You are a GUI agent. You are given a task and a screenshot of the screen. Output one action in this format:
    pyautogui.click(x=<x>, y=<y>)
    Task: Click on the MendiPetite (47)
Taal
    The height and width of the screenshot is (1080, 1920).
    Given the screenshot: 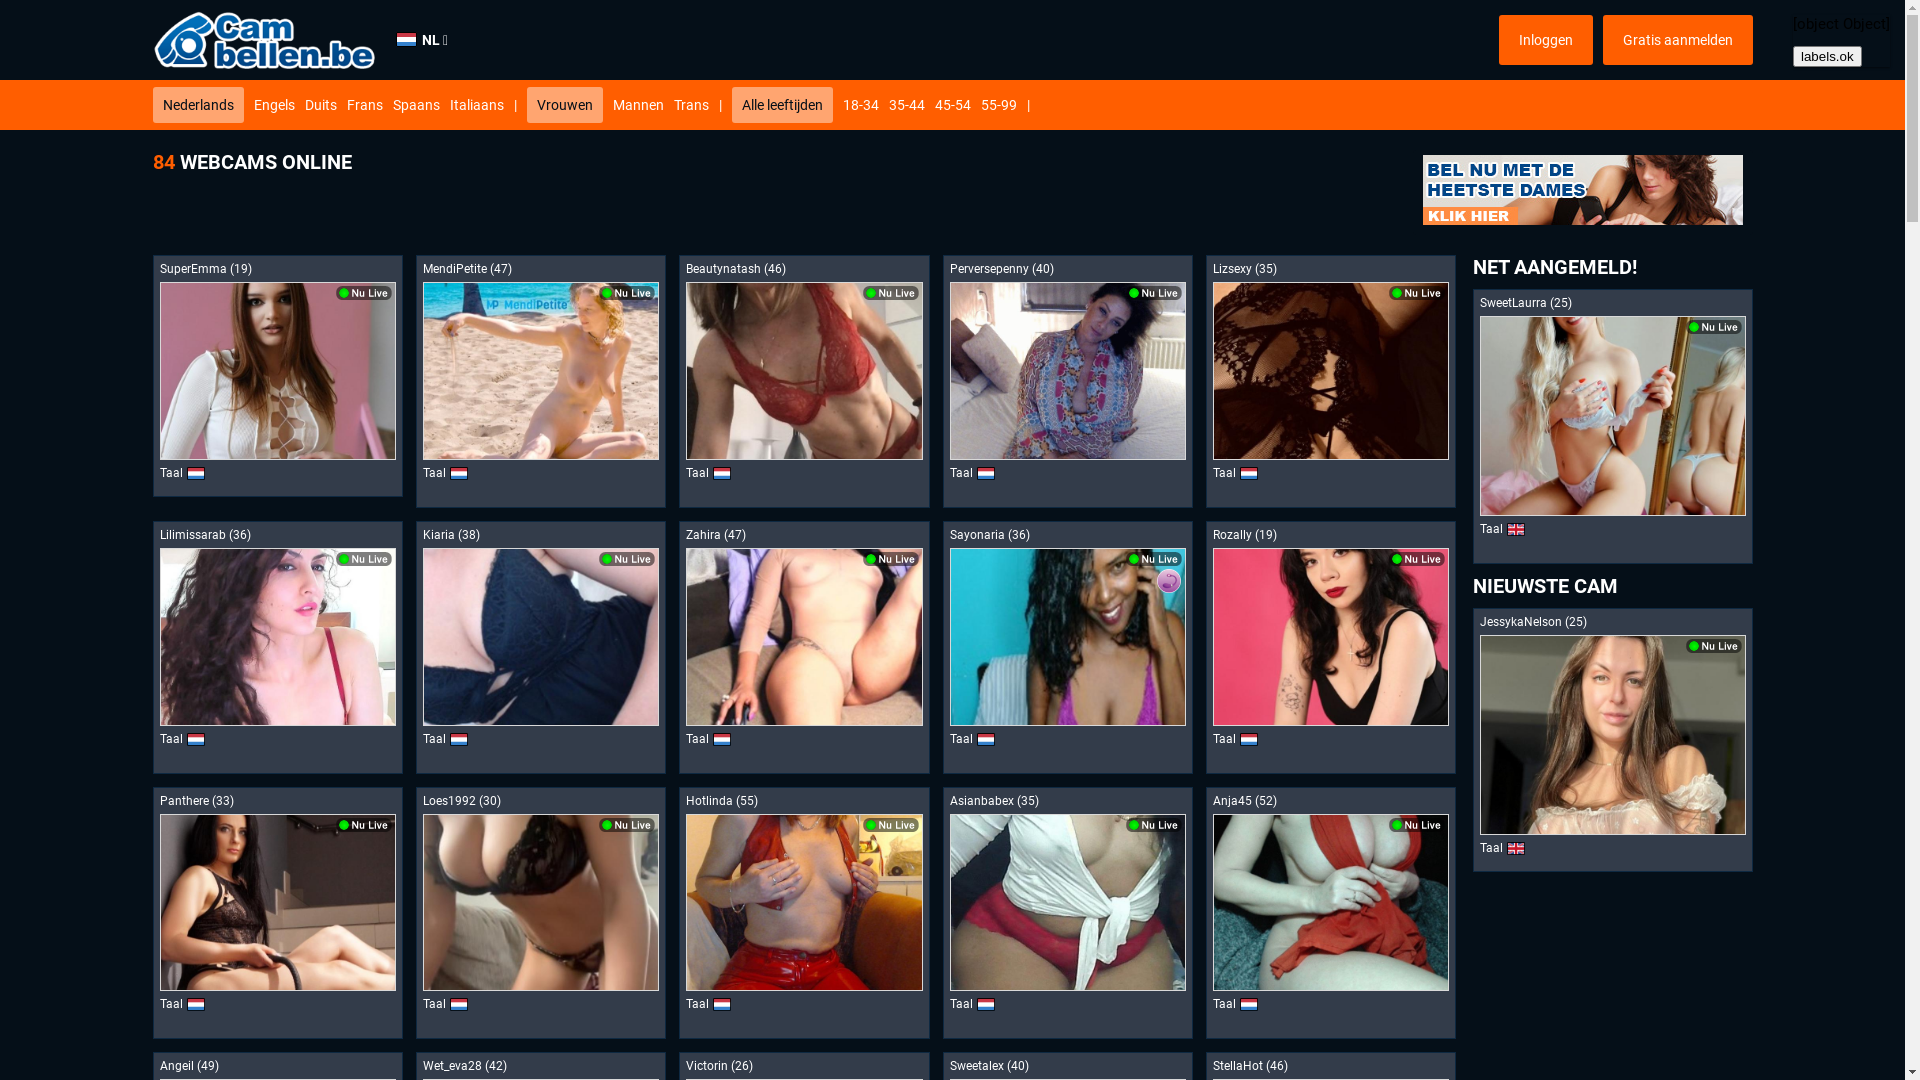 What is the action you would take?
    pyautogui.click(x=541, y=382)
    